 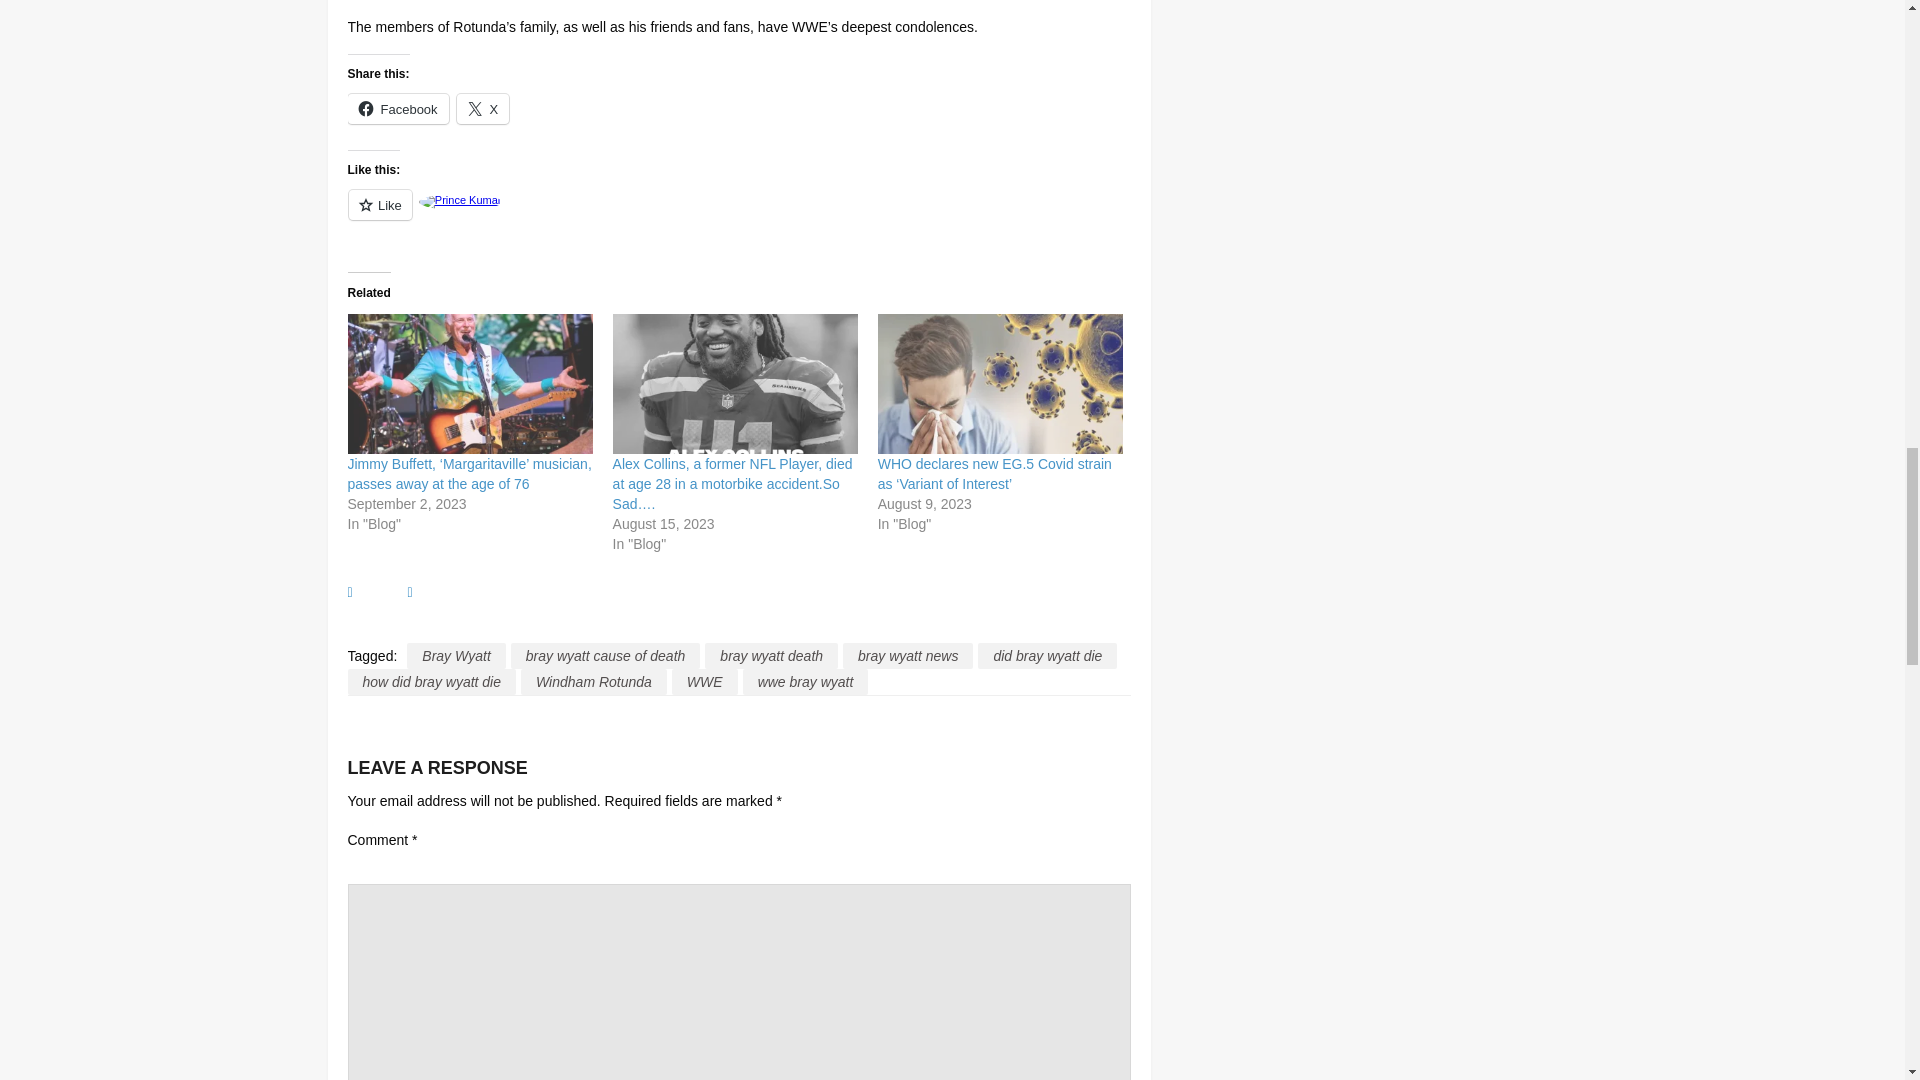 I want to click on Like or Reblog, so click(x=738, y=216).